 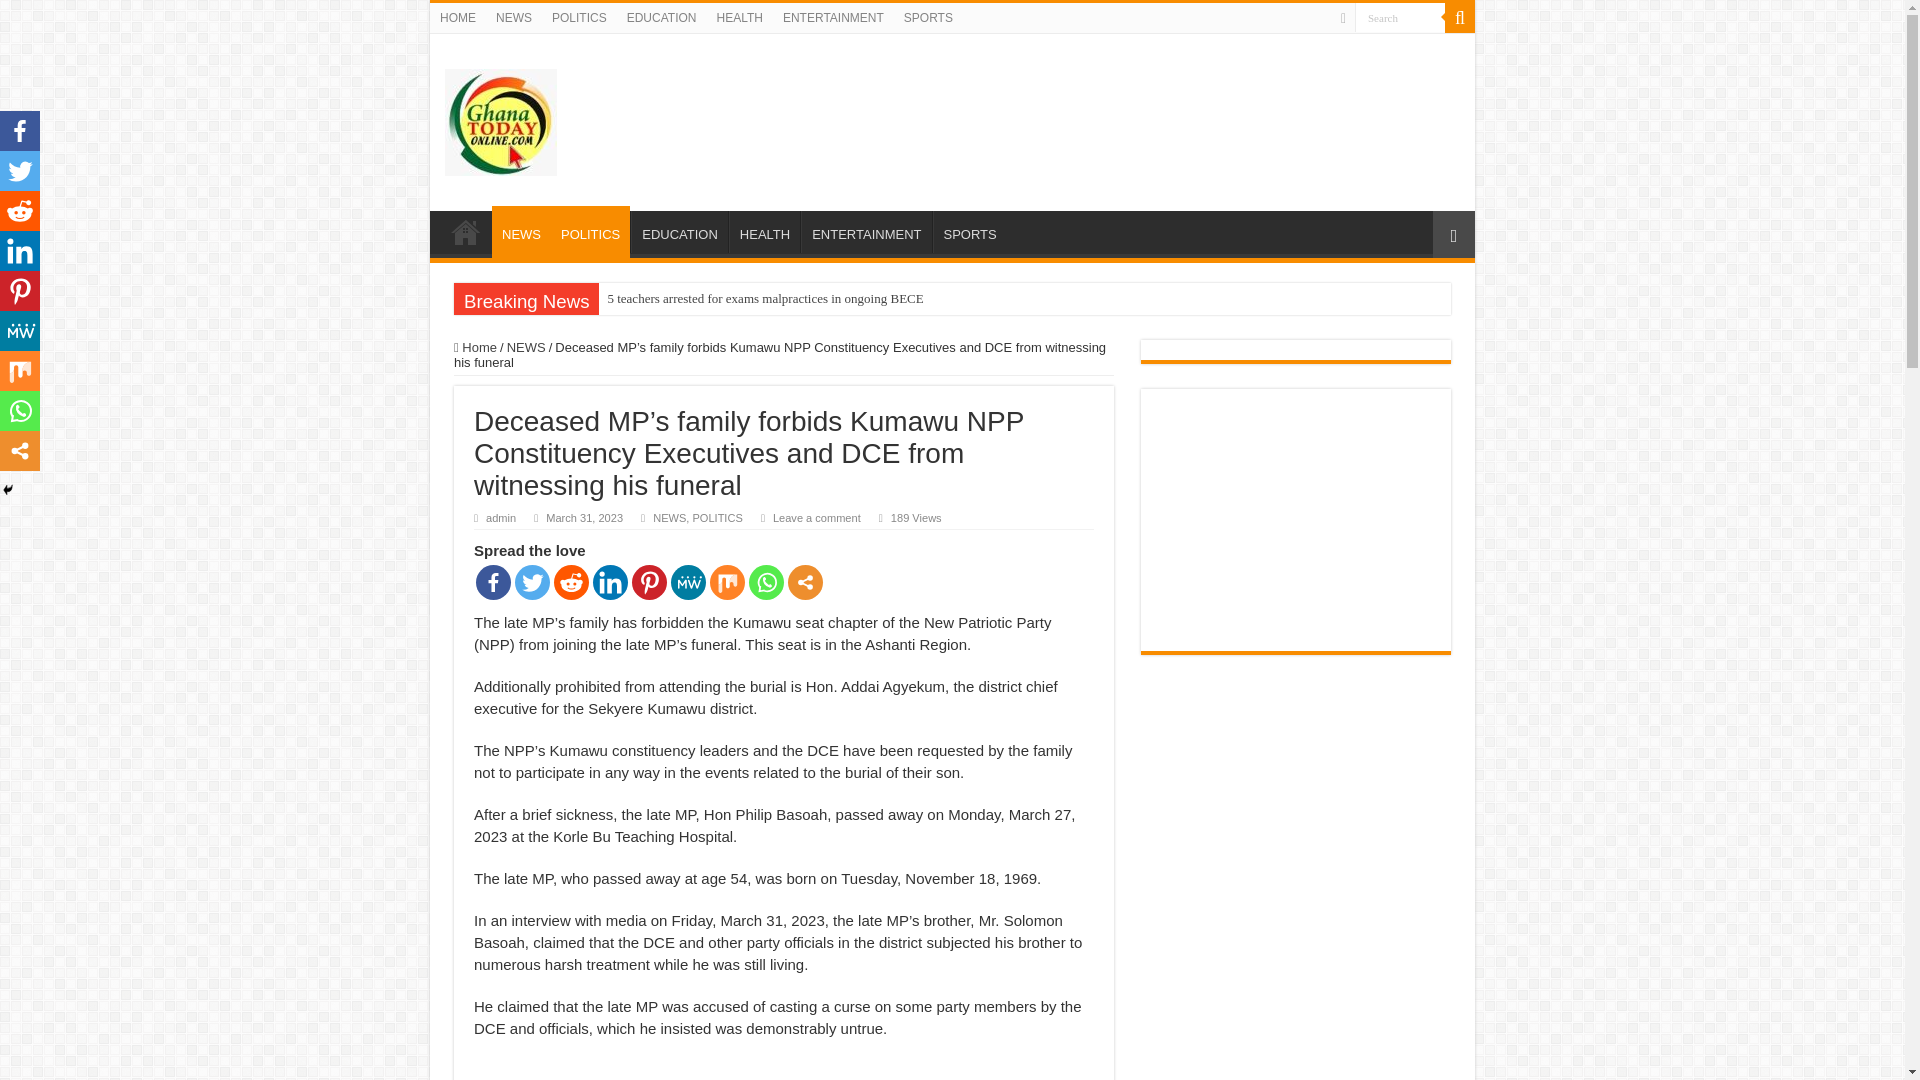 What do you see at coordinates (928, 18) in the screenshot?
I see `SPORTS` at bounding box center [928, 18].